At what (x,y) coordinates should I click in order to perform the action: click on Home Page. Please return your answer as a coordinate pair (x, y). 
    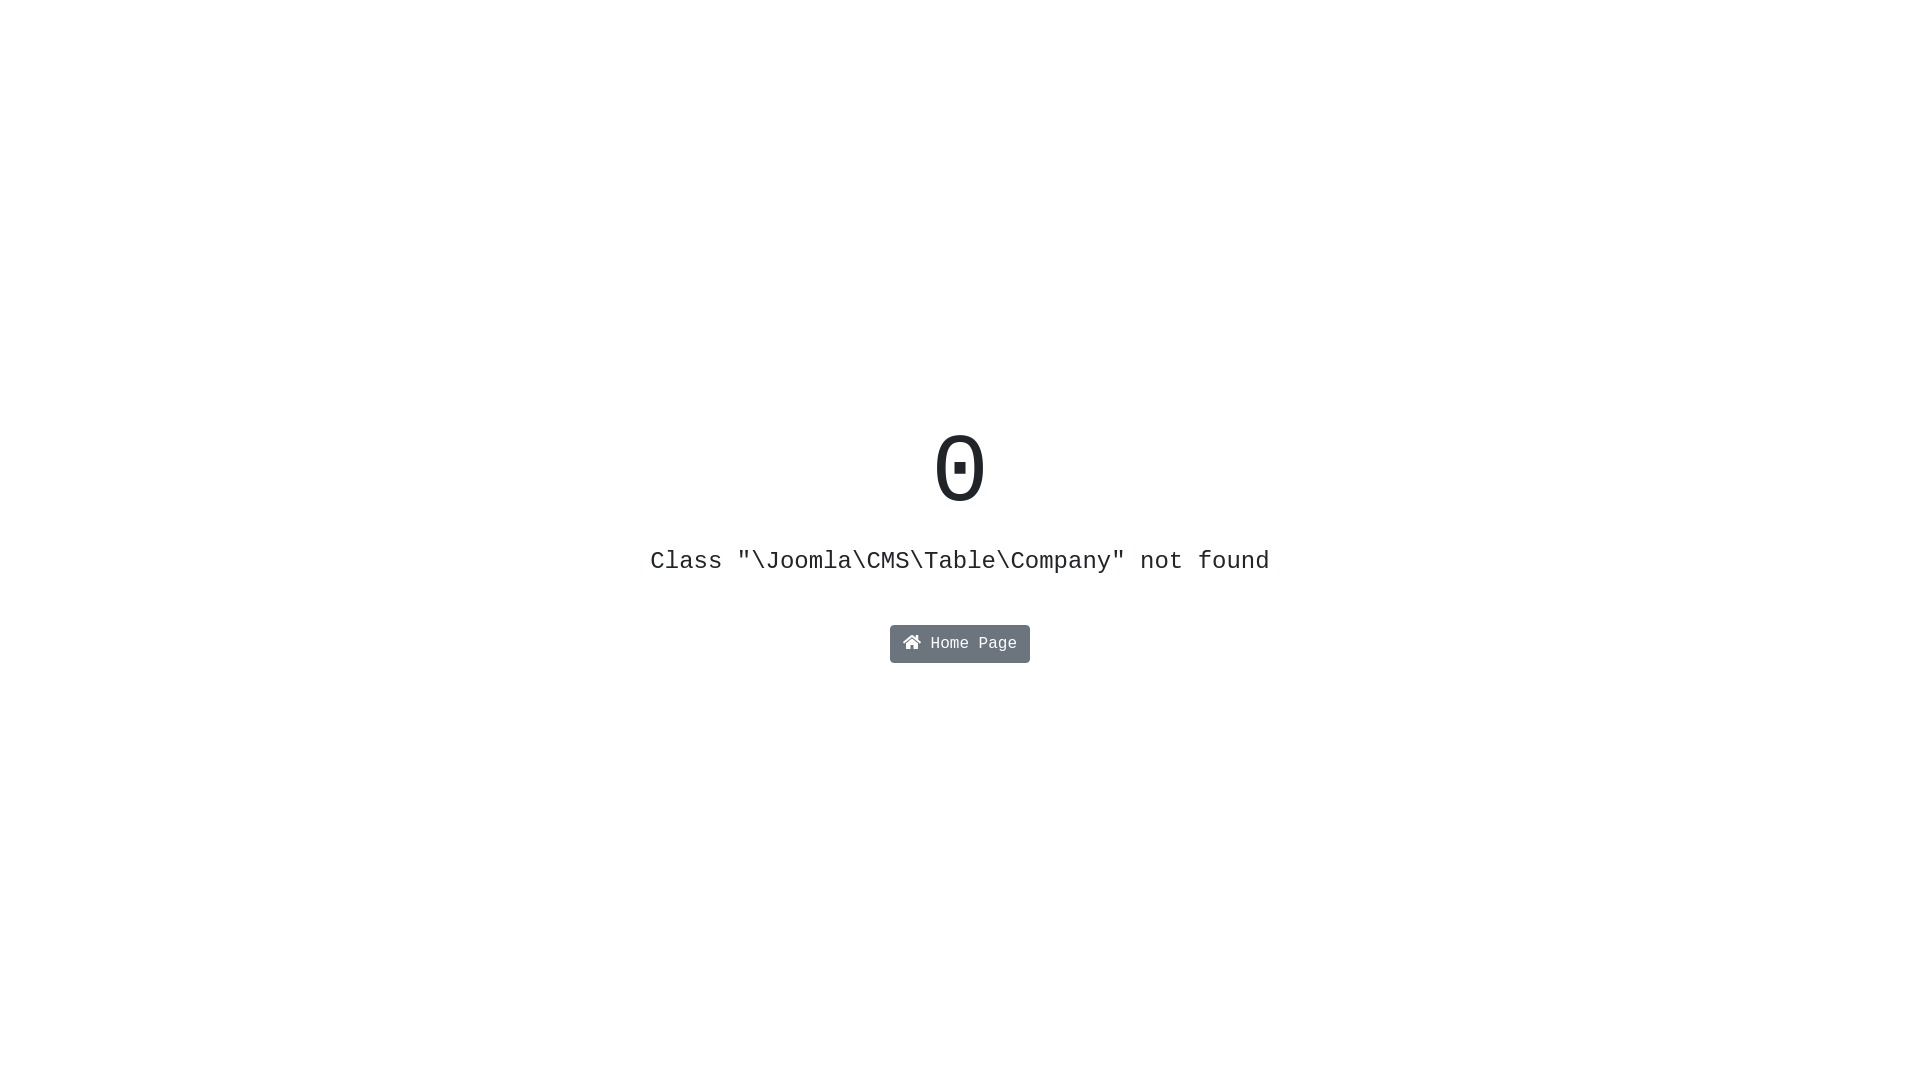
    Looking at the image, I should click on (960, 644).